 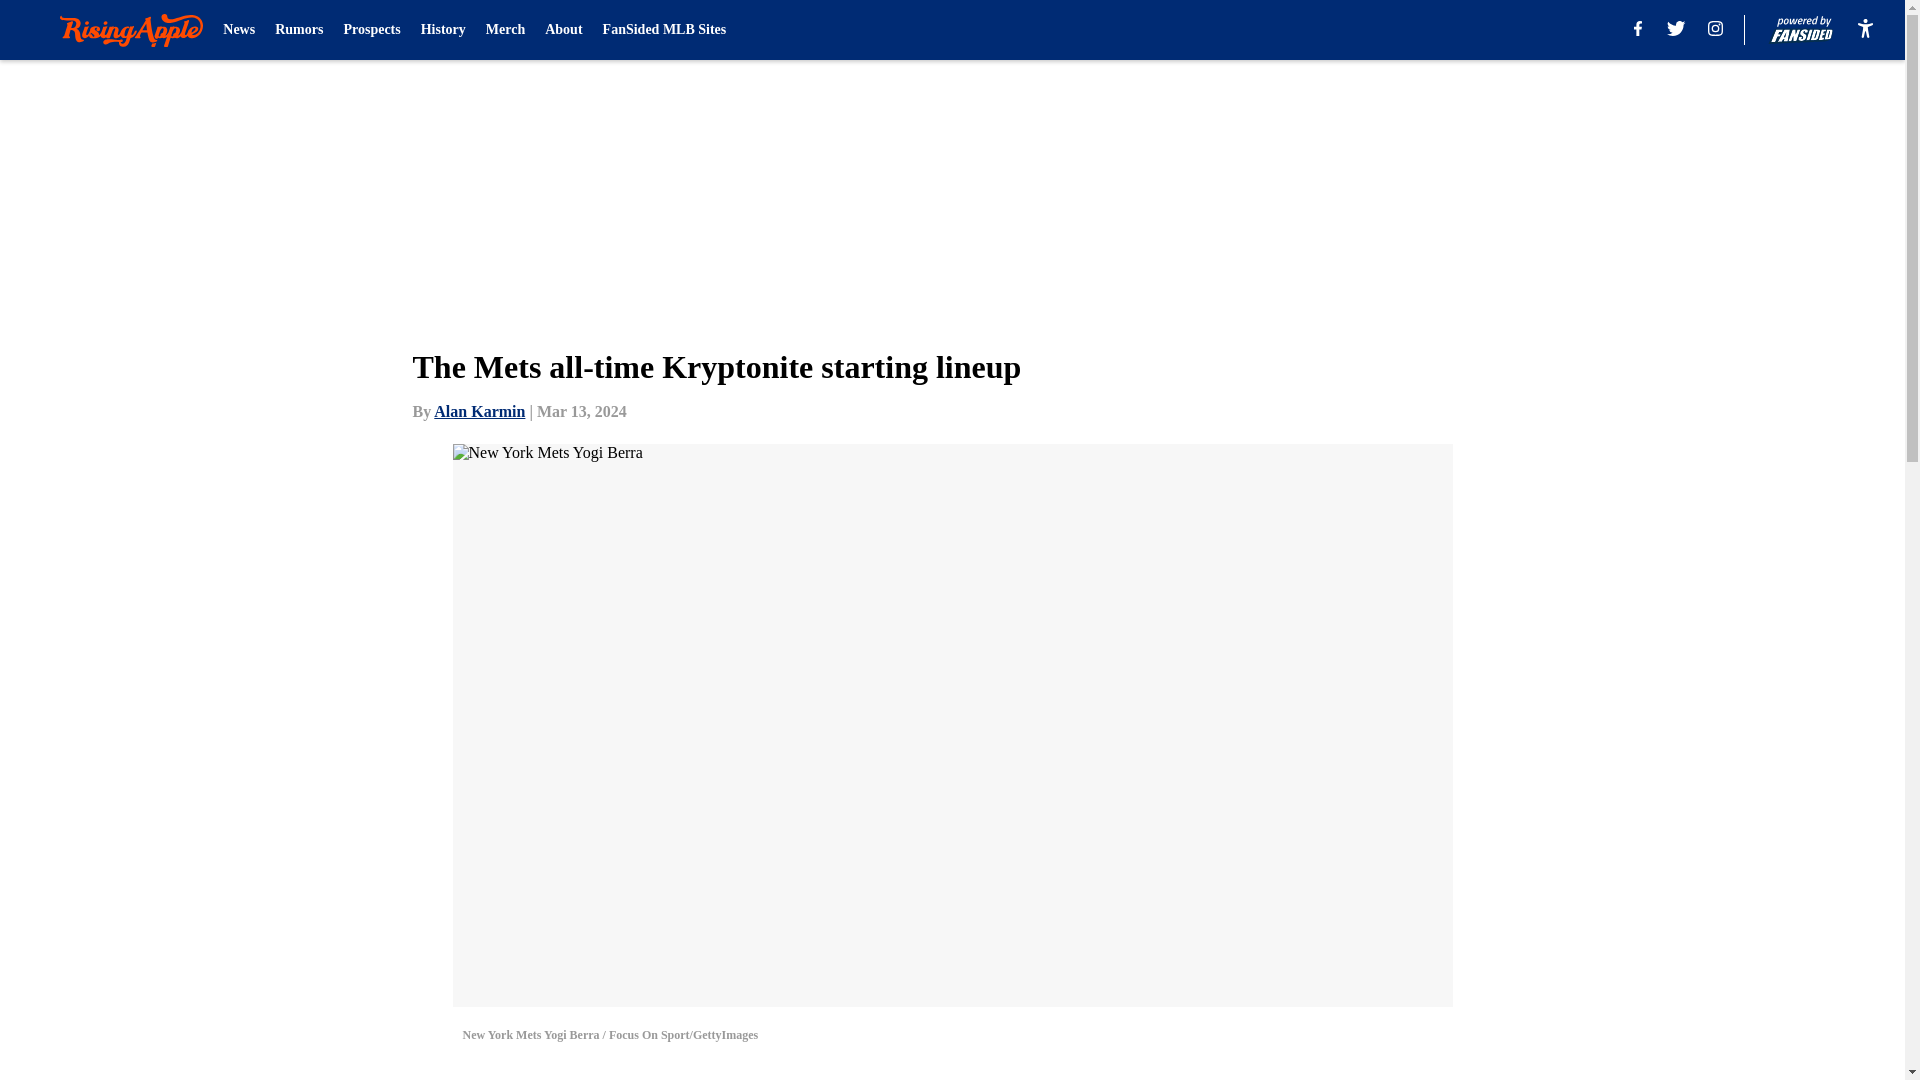 What do you see at coordinates (664, 30) in the screenshot?
I see `FanSided MLB Sites` at bounding box center [664, 30].